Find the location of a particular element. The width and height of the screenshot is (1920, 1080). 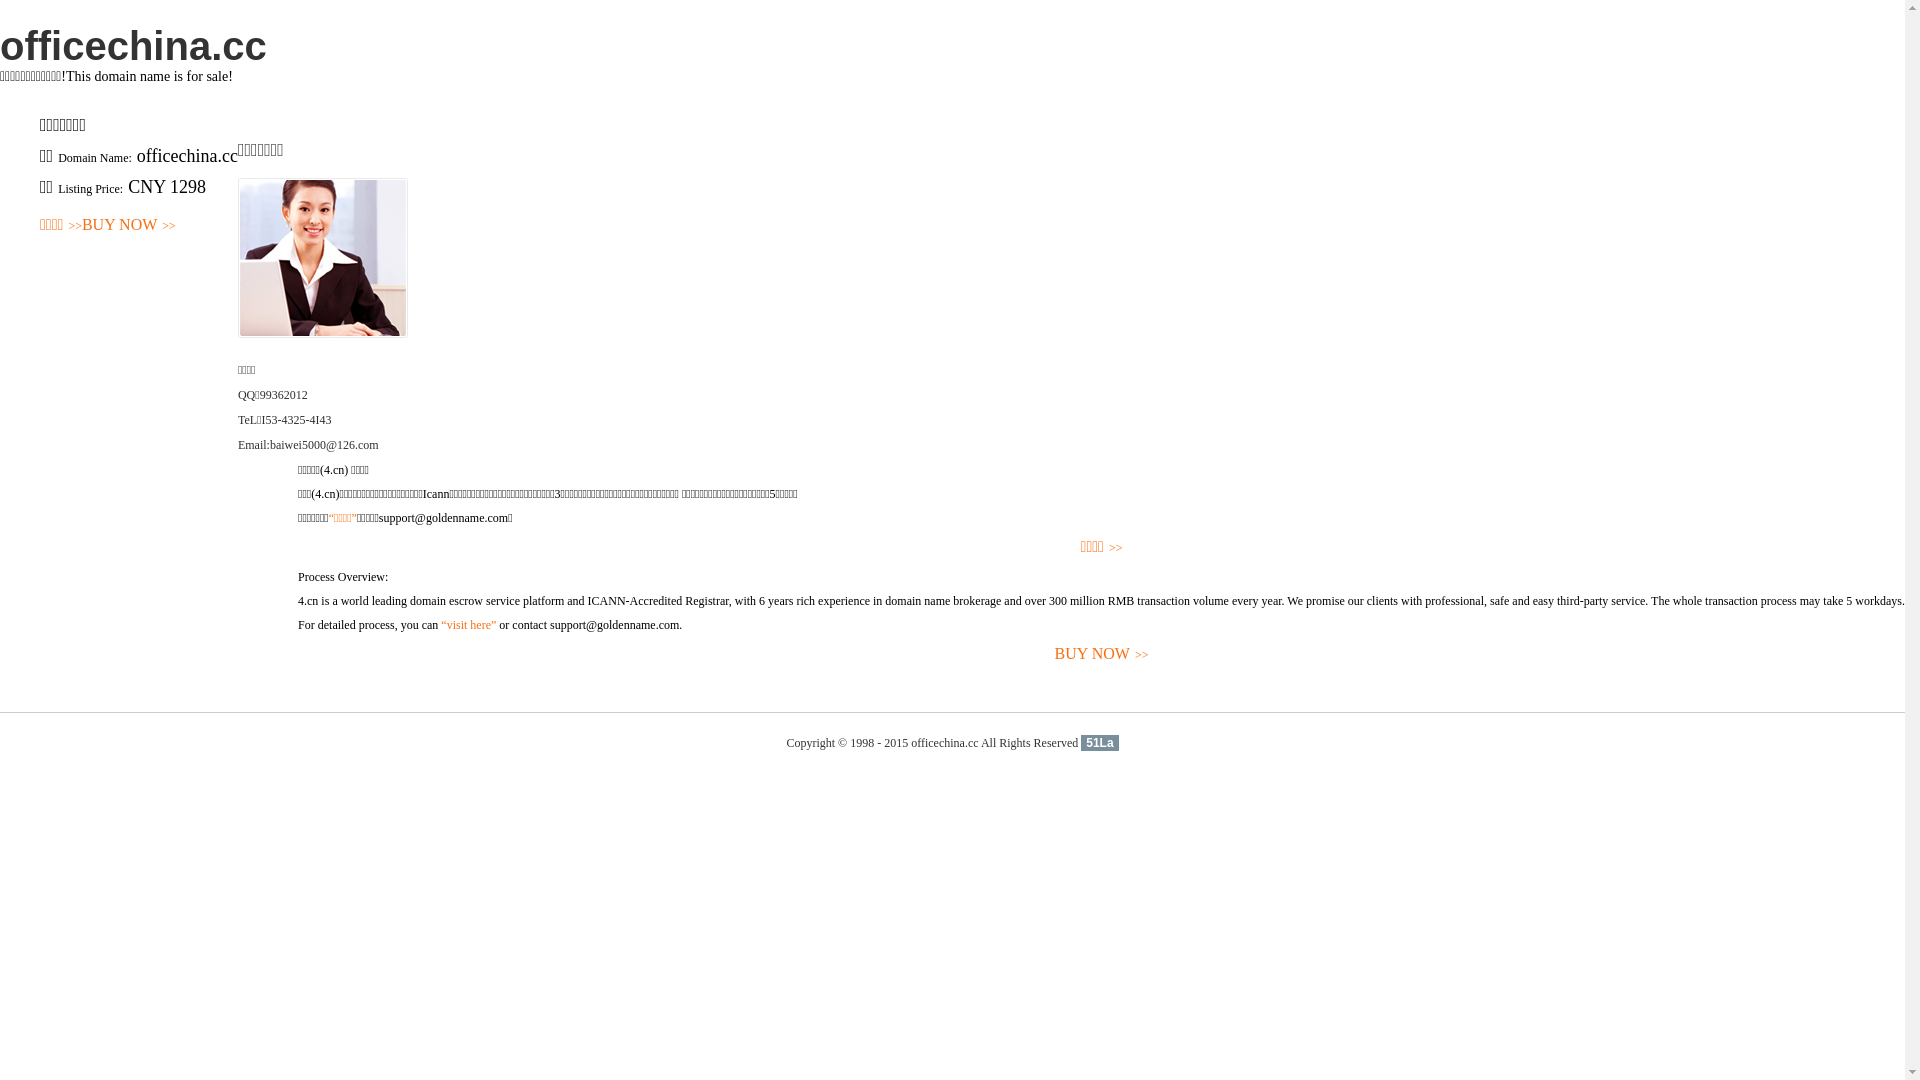

BUY NOW>> is located at coordinates (1102, 654).